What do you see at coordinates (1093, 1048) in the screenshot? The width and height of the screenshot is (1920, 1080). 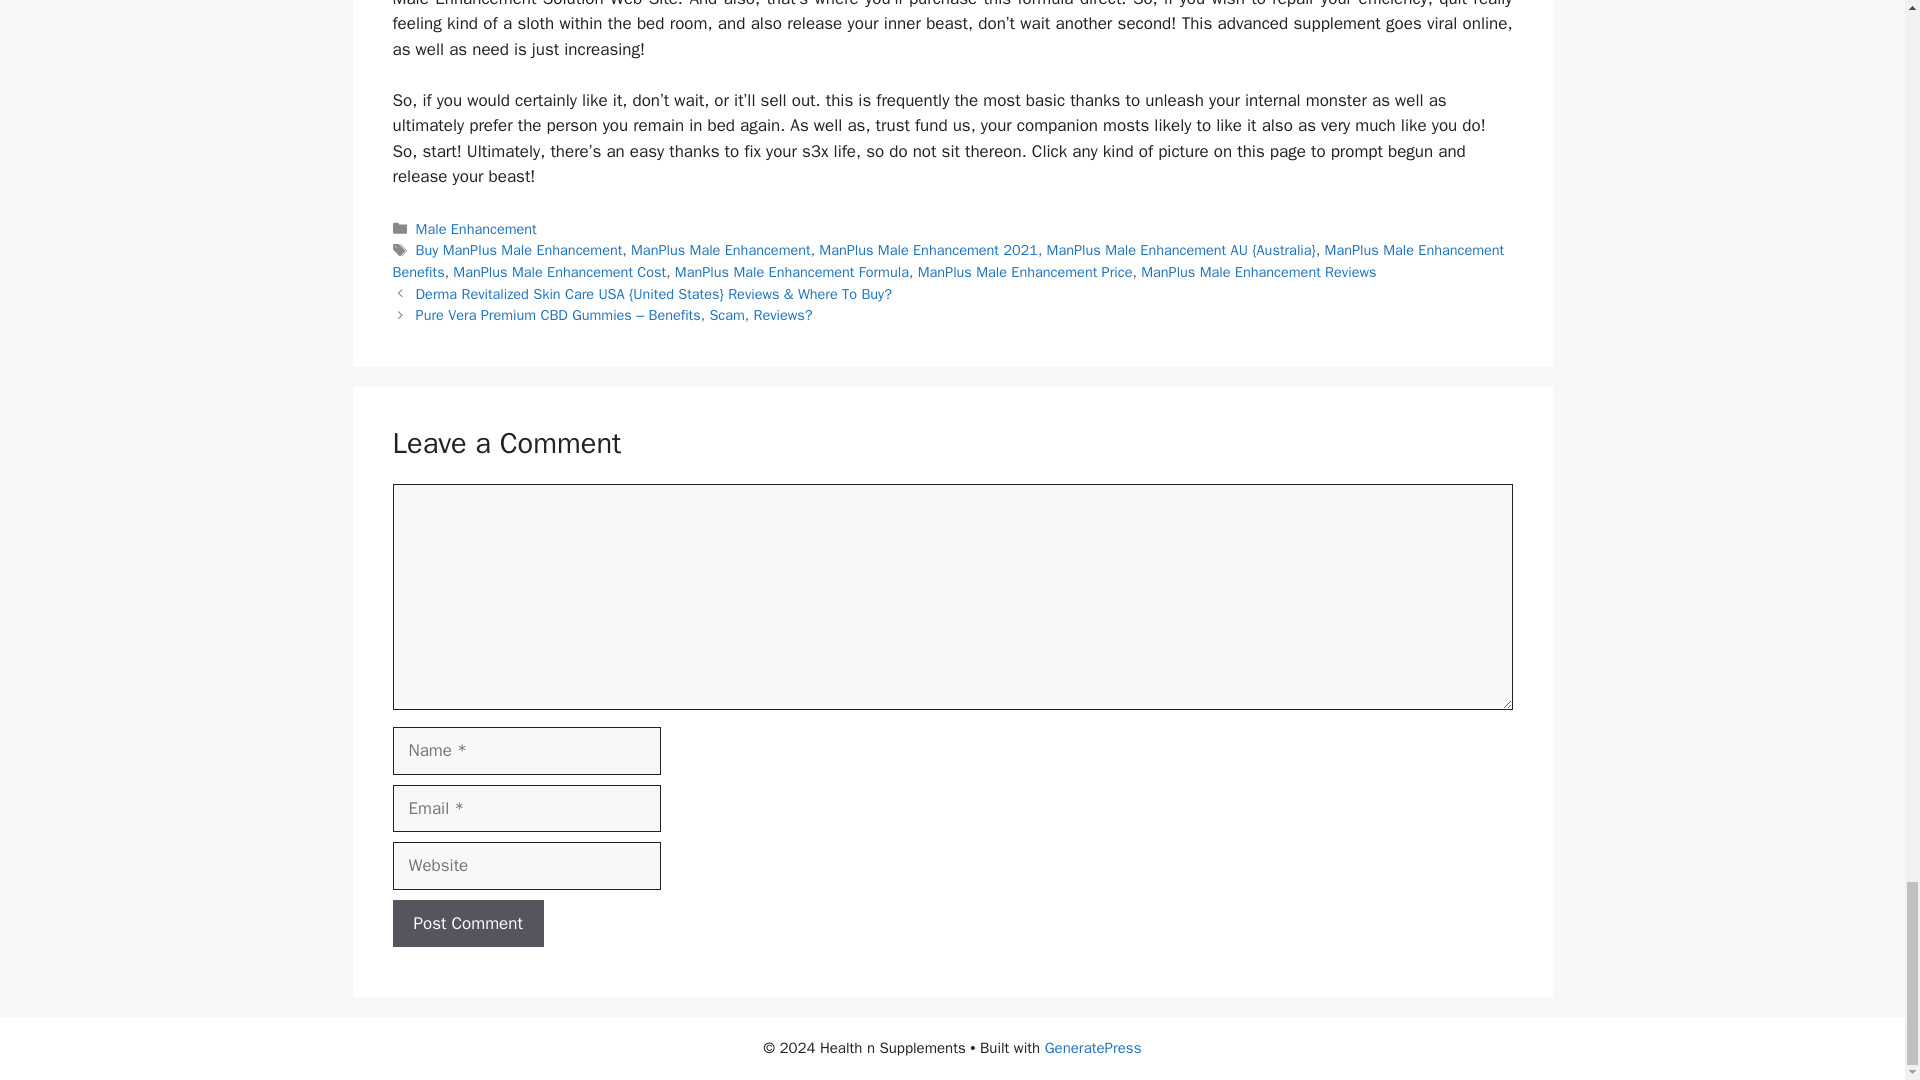 I see `GeneratePress` at bounding box center [1093, 1048].